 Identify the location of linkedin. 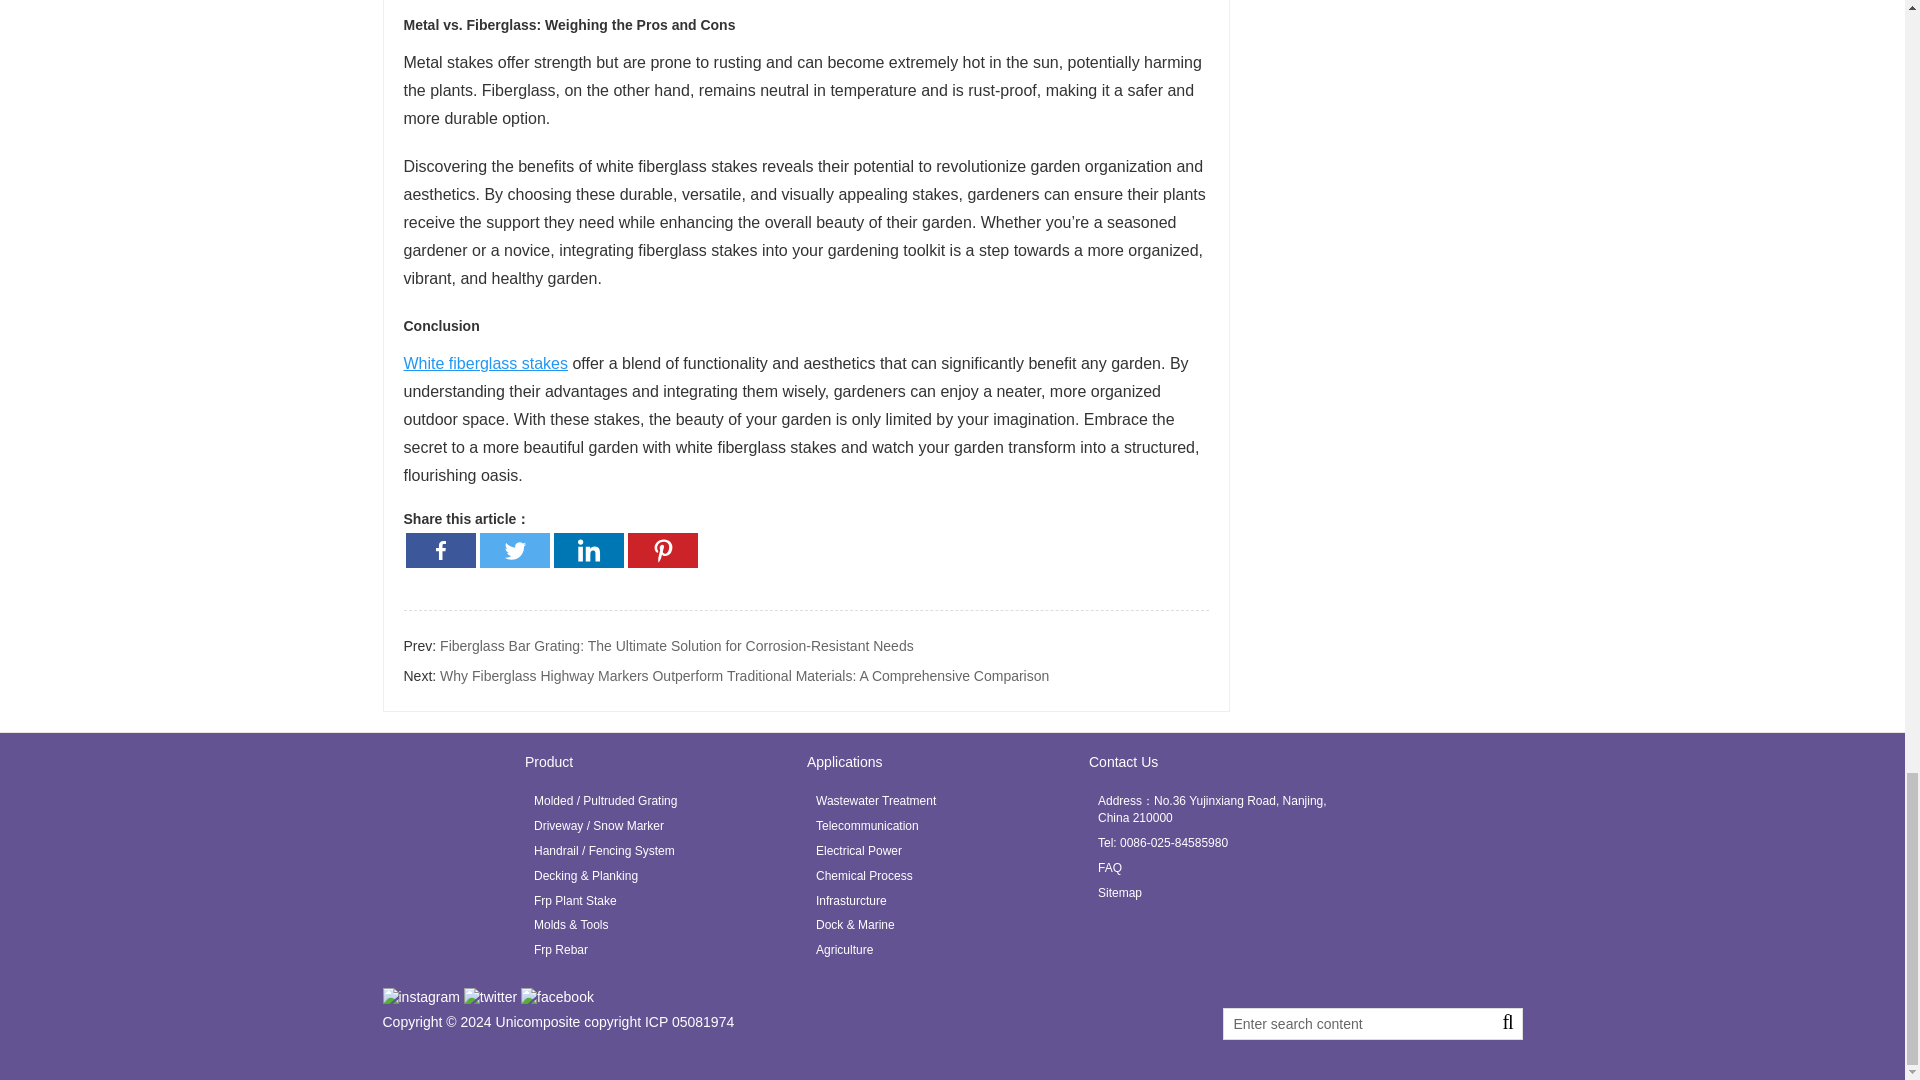
(420, 997).